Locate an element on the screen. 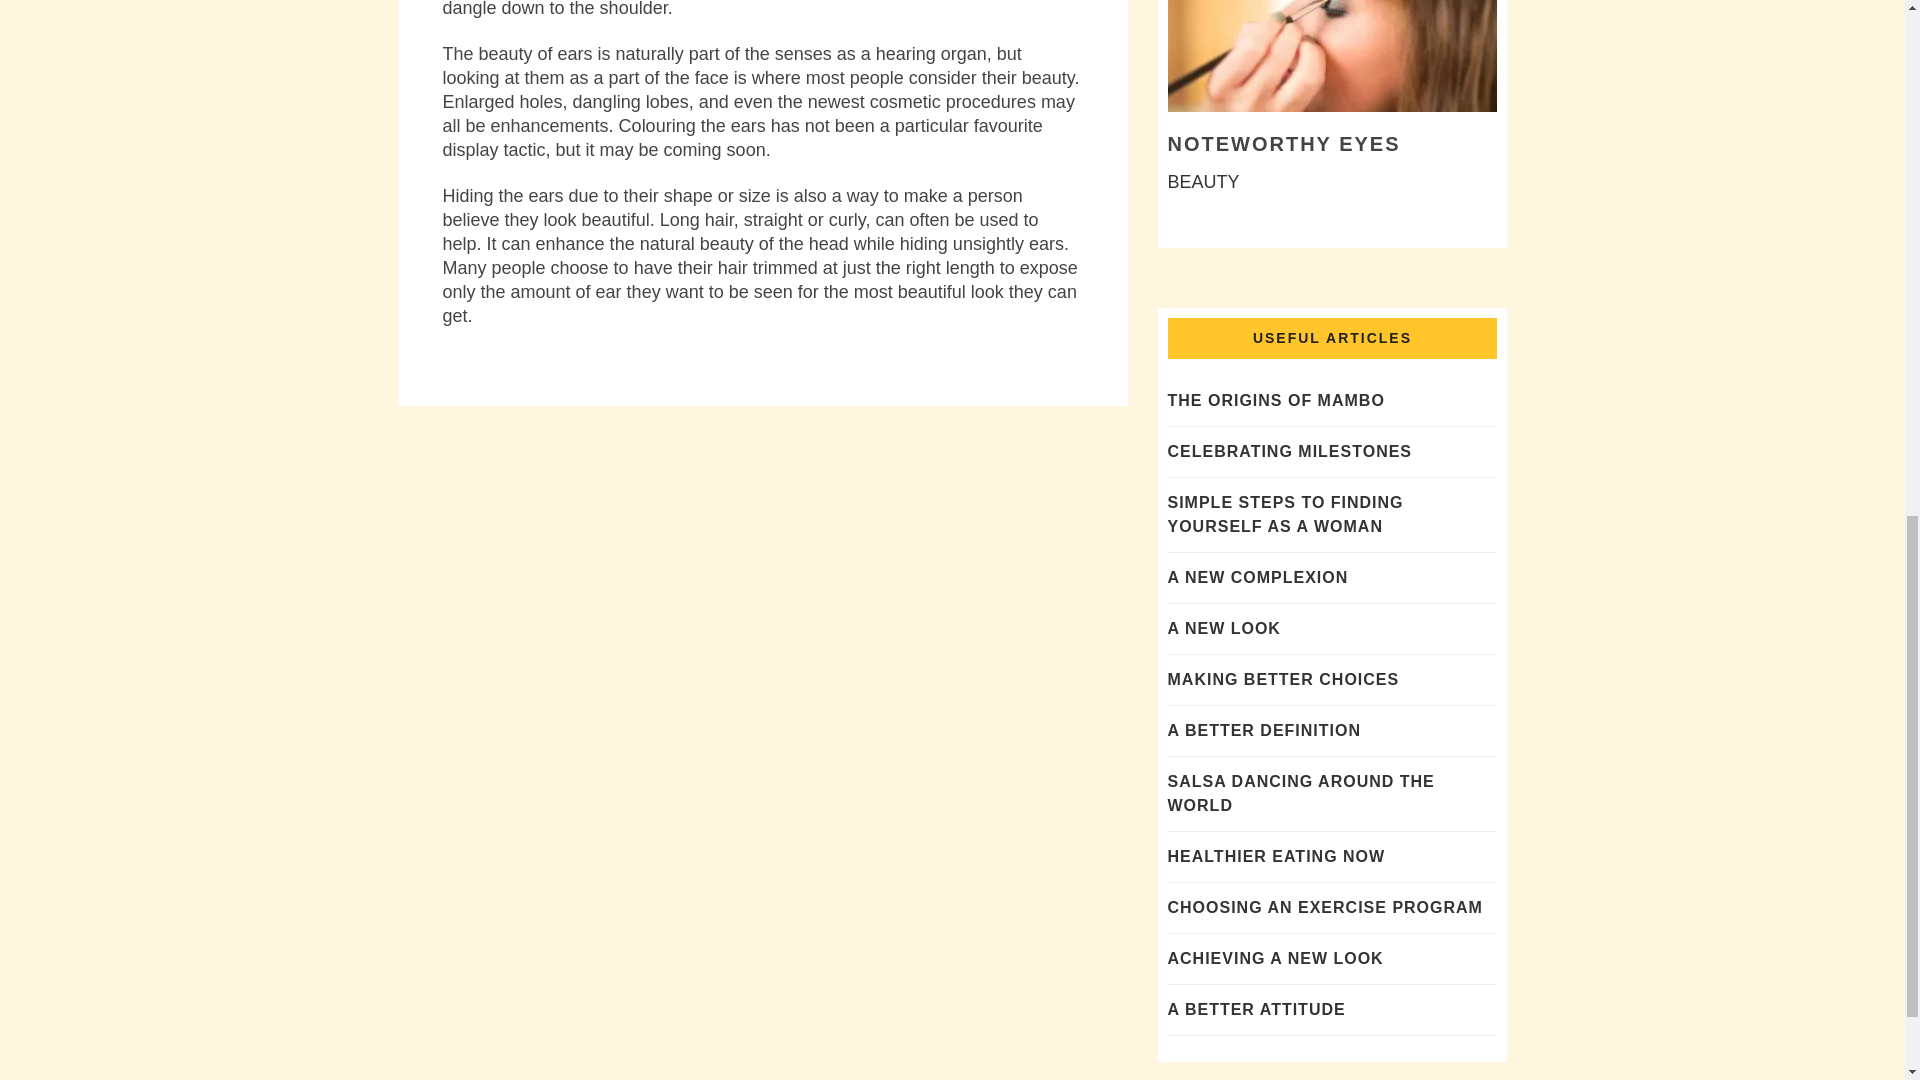 Image resolution: width=1920 pixels, height=1080 pixels. SIMPLE STEPS TO FINDING YOURSELF AS A WOMAN is located at coordinates (1285, 514).